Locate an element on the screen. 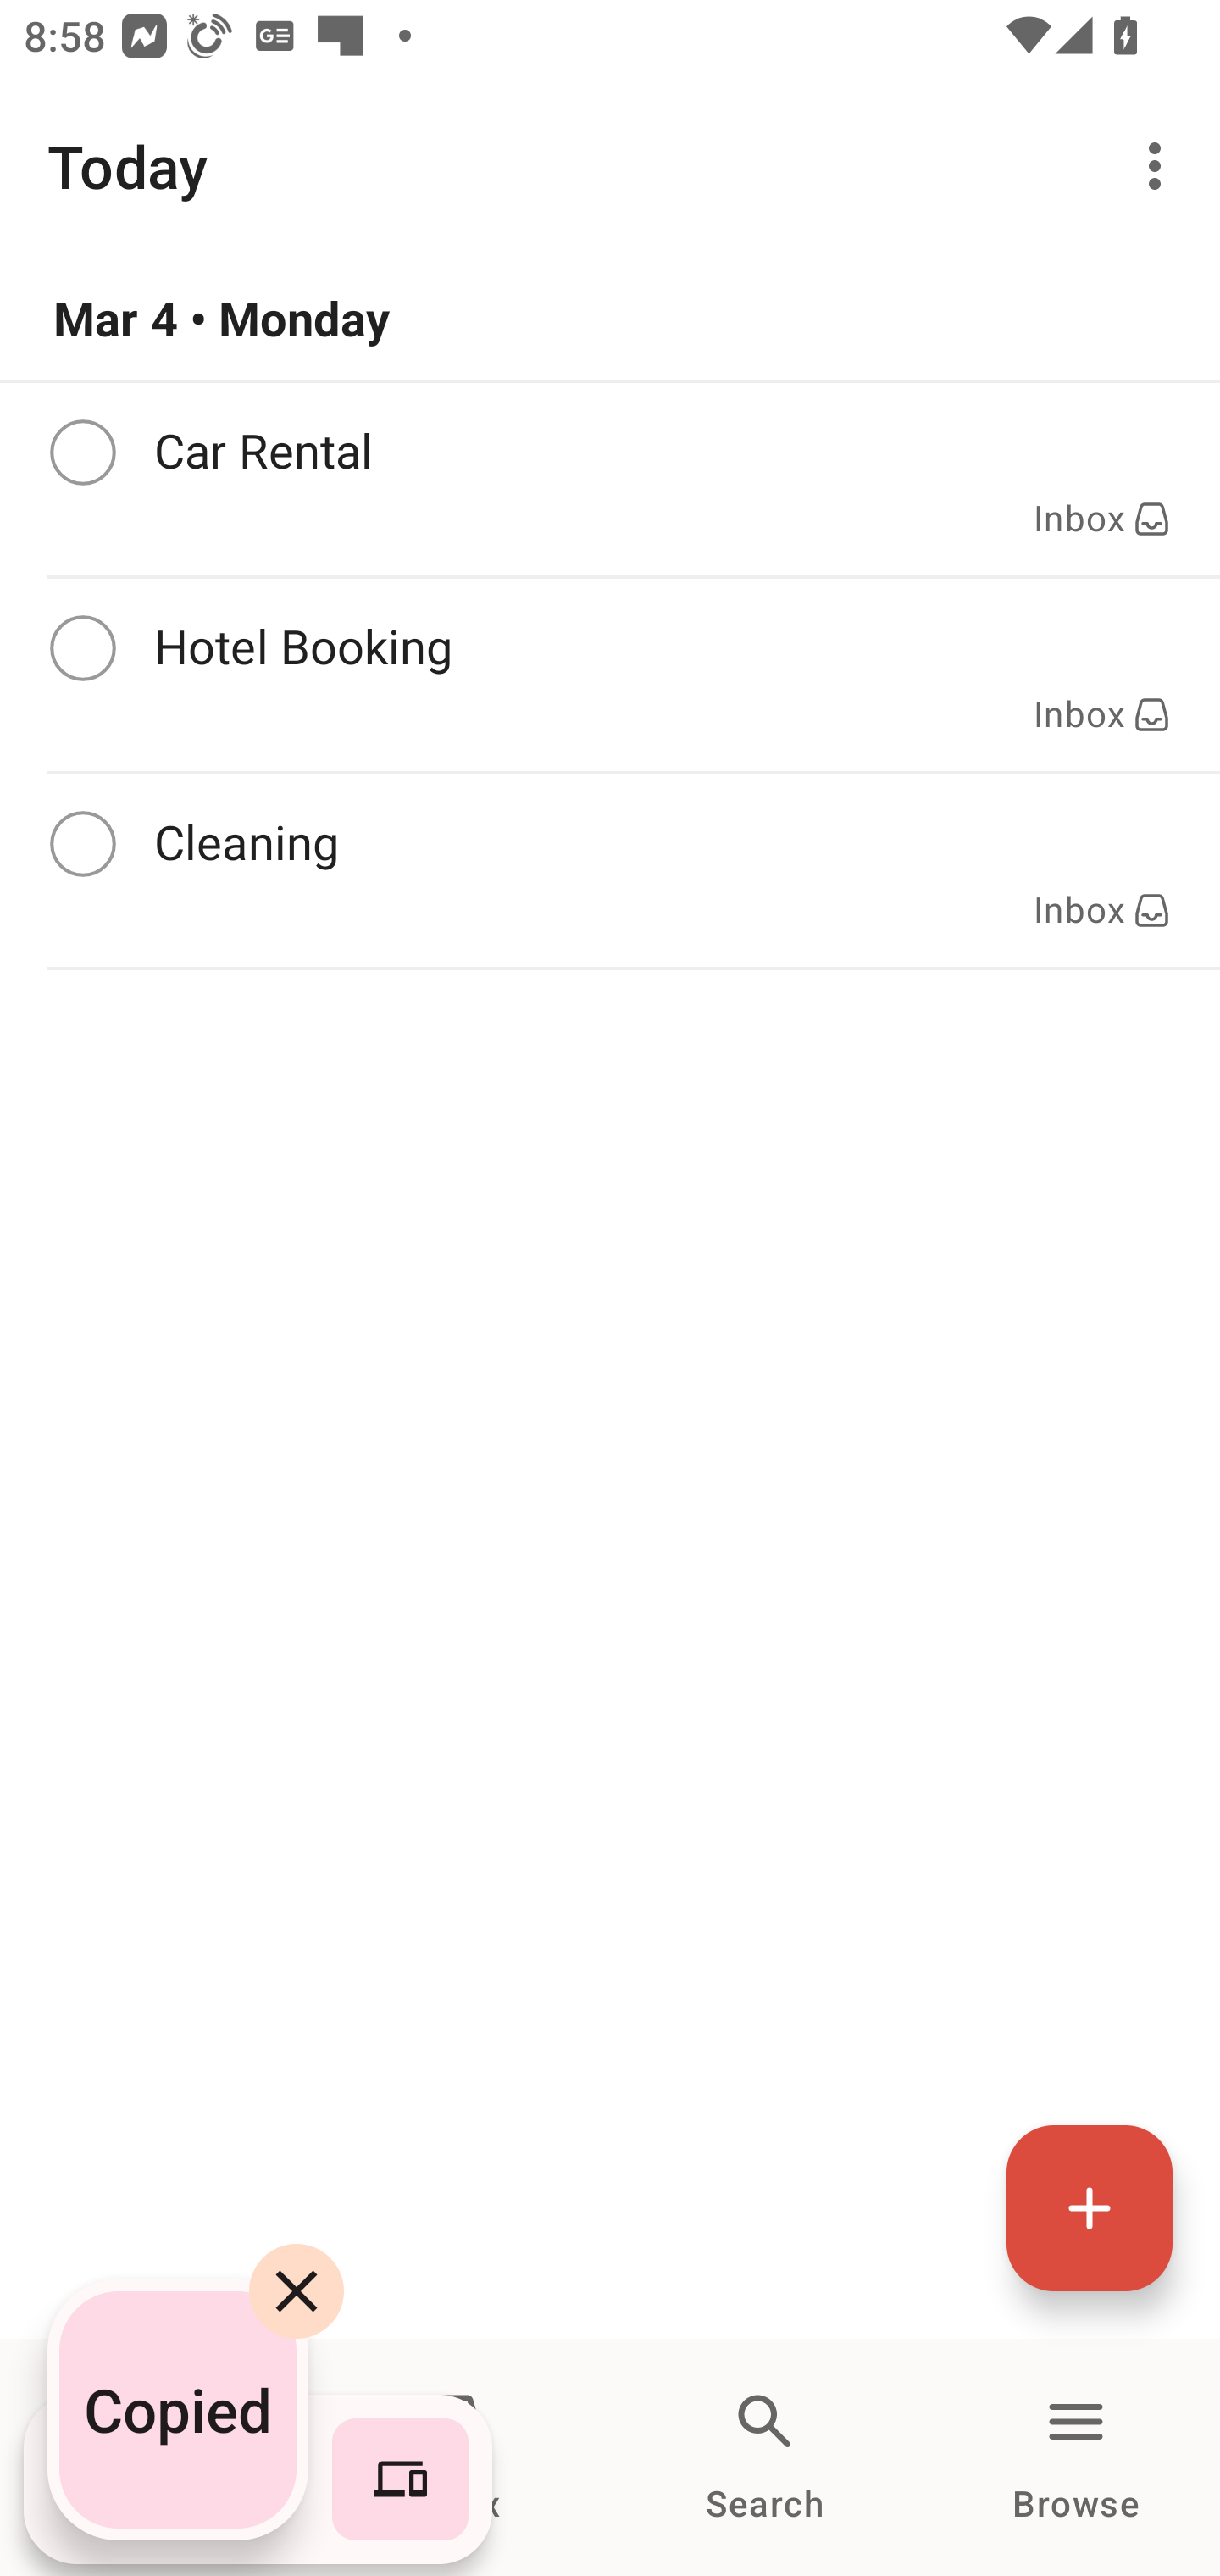  Quick add is located at coordinates (1090, 2207).